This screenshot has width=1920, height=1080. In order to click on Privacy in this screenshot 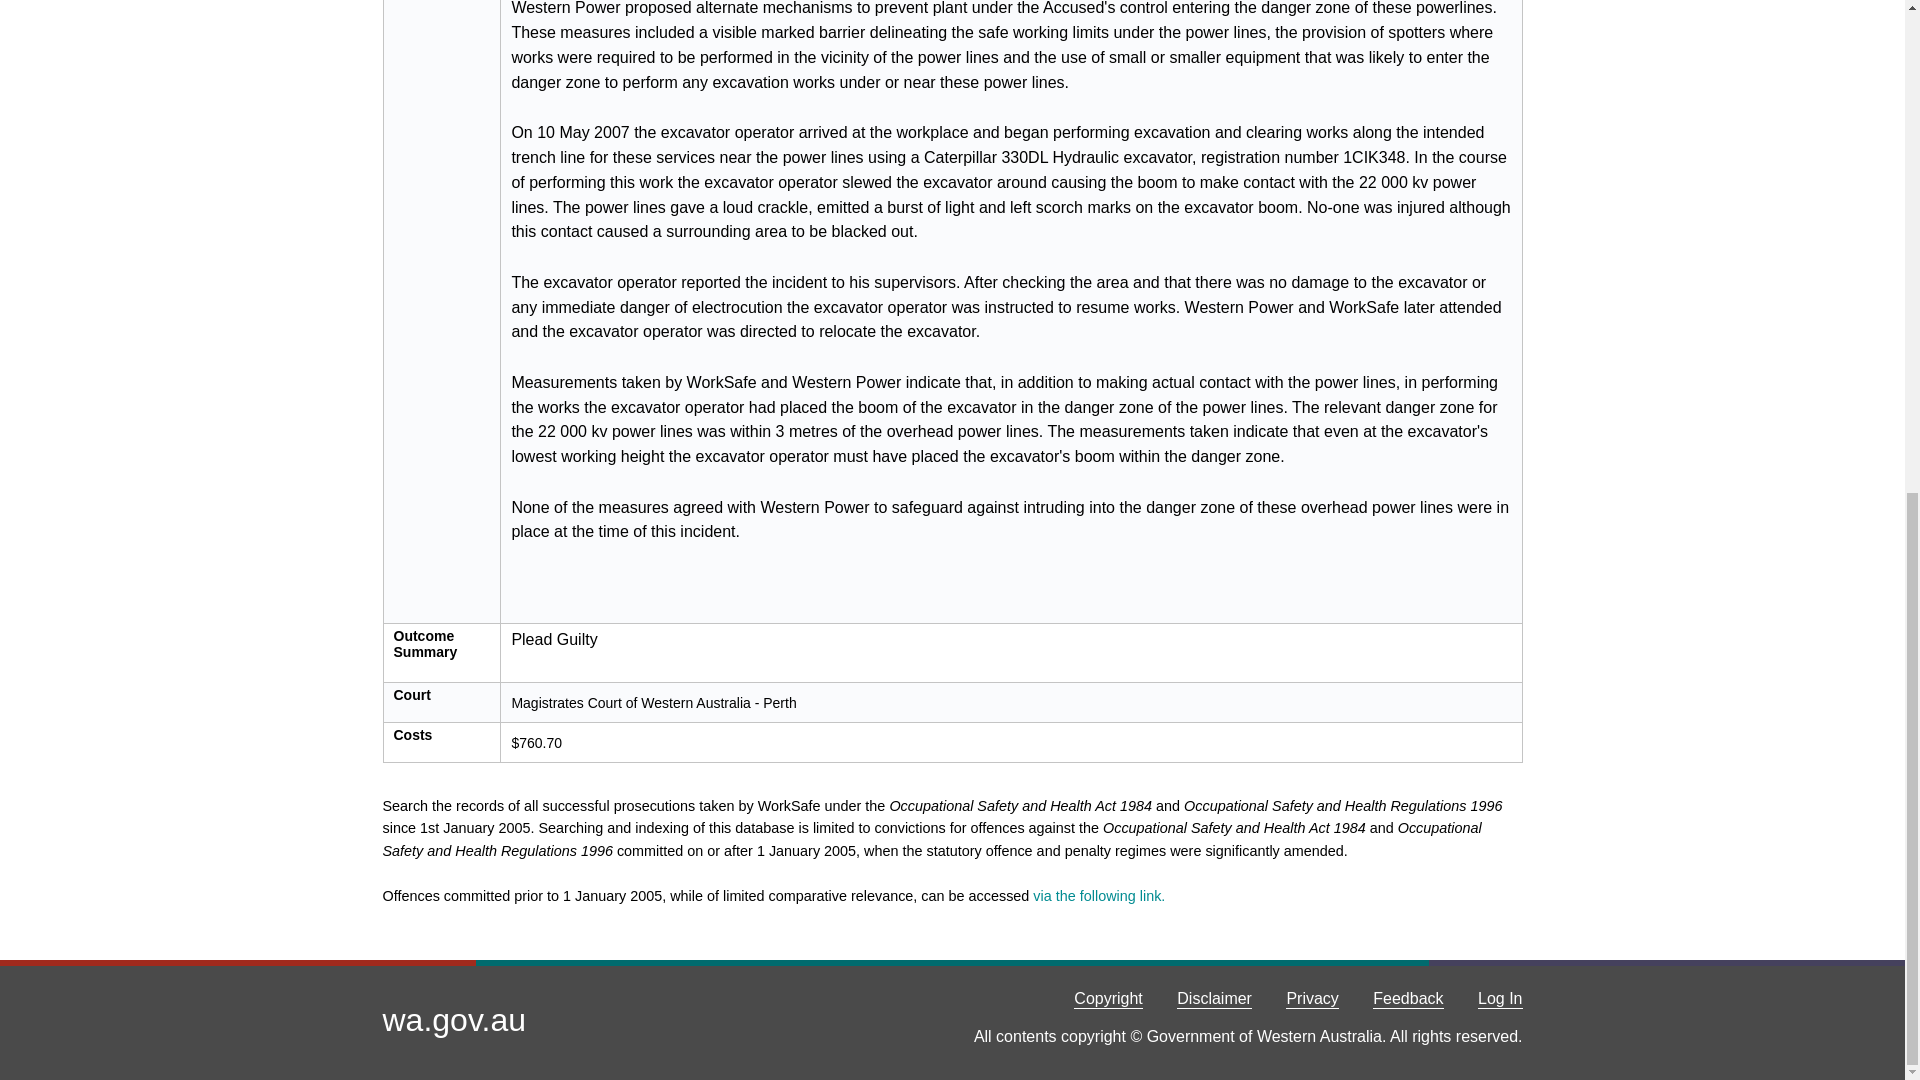, I will do `click(1312, 999)`.